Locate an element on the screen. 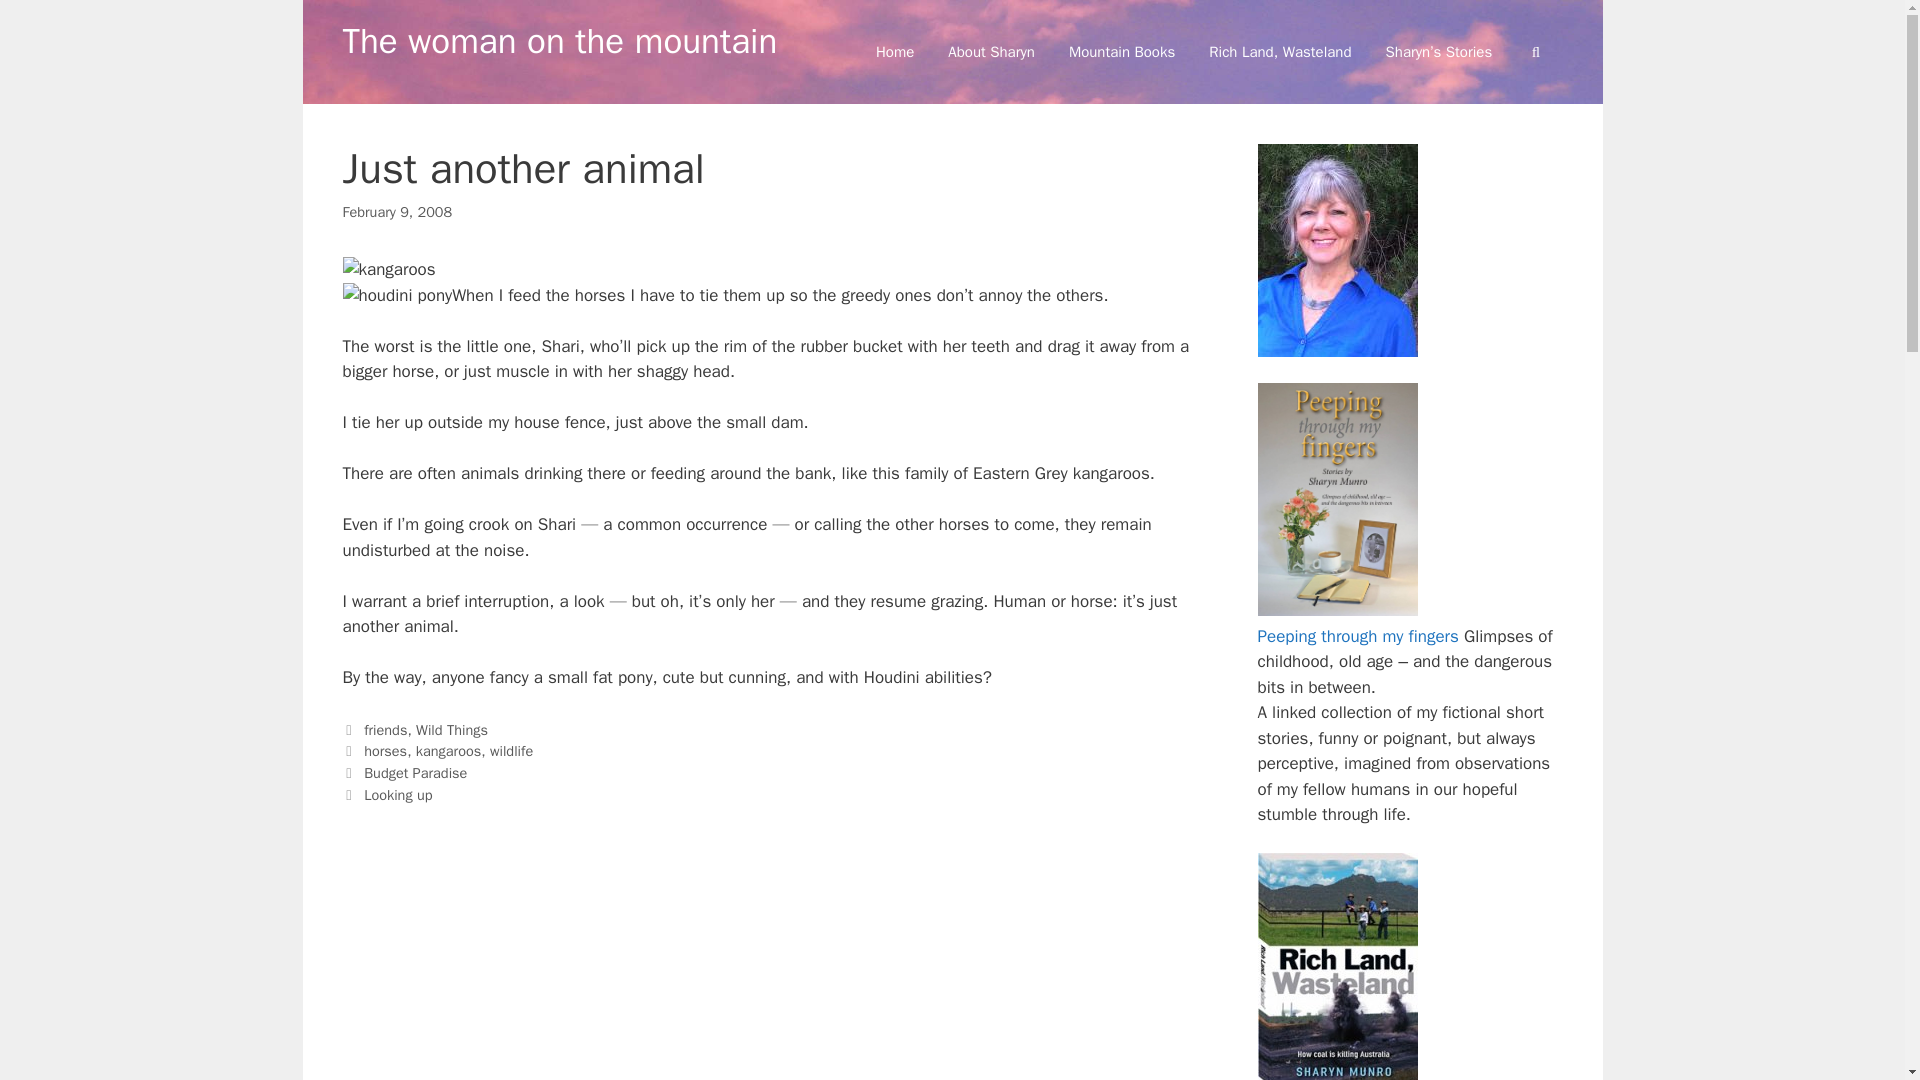 Image resolution: width=1920 pixels, height=1080 pixels. Wild Things is located at coordinates (452, 730).